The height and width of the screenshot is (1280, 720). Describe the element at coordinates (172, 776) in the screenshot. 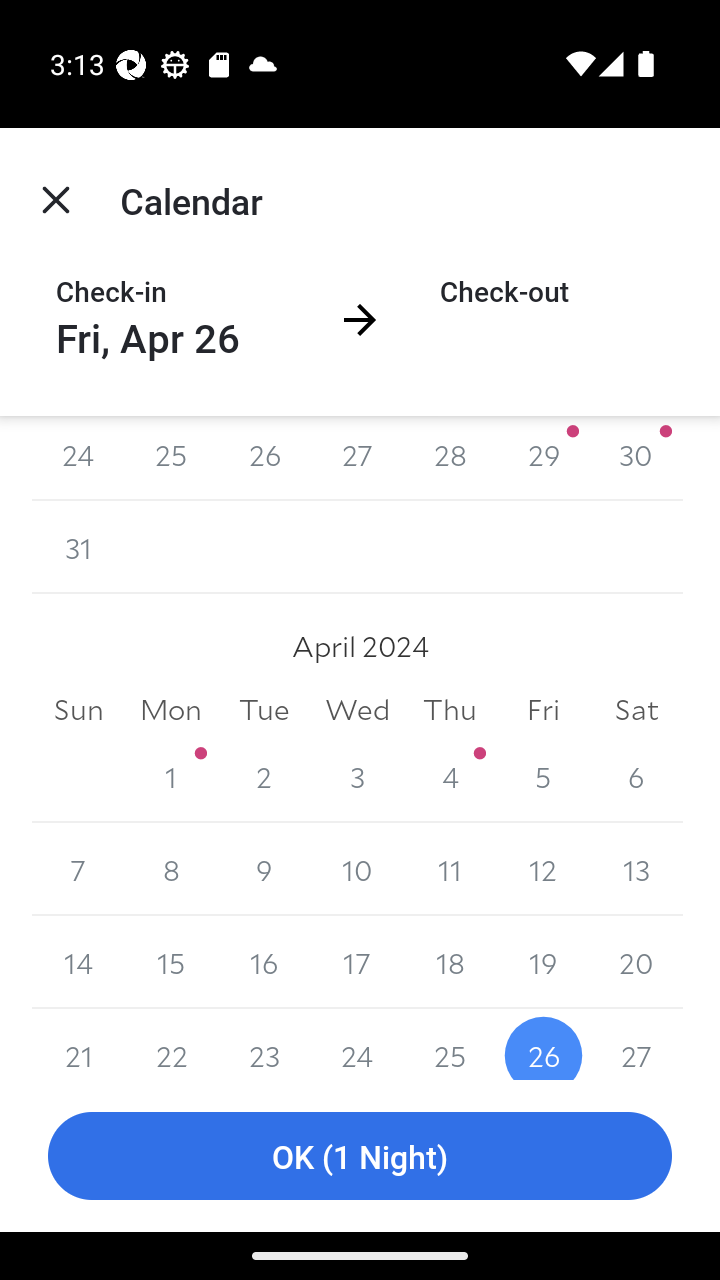

I see `1 1 April 2024` at that location.